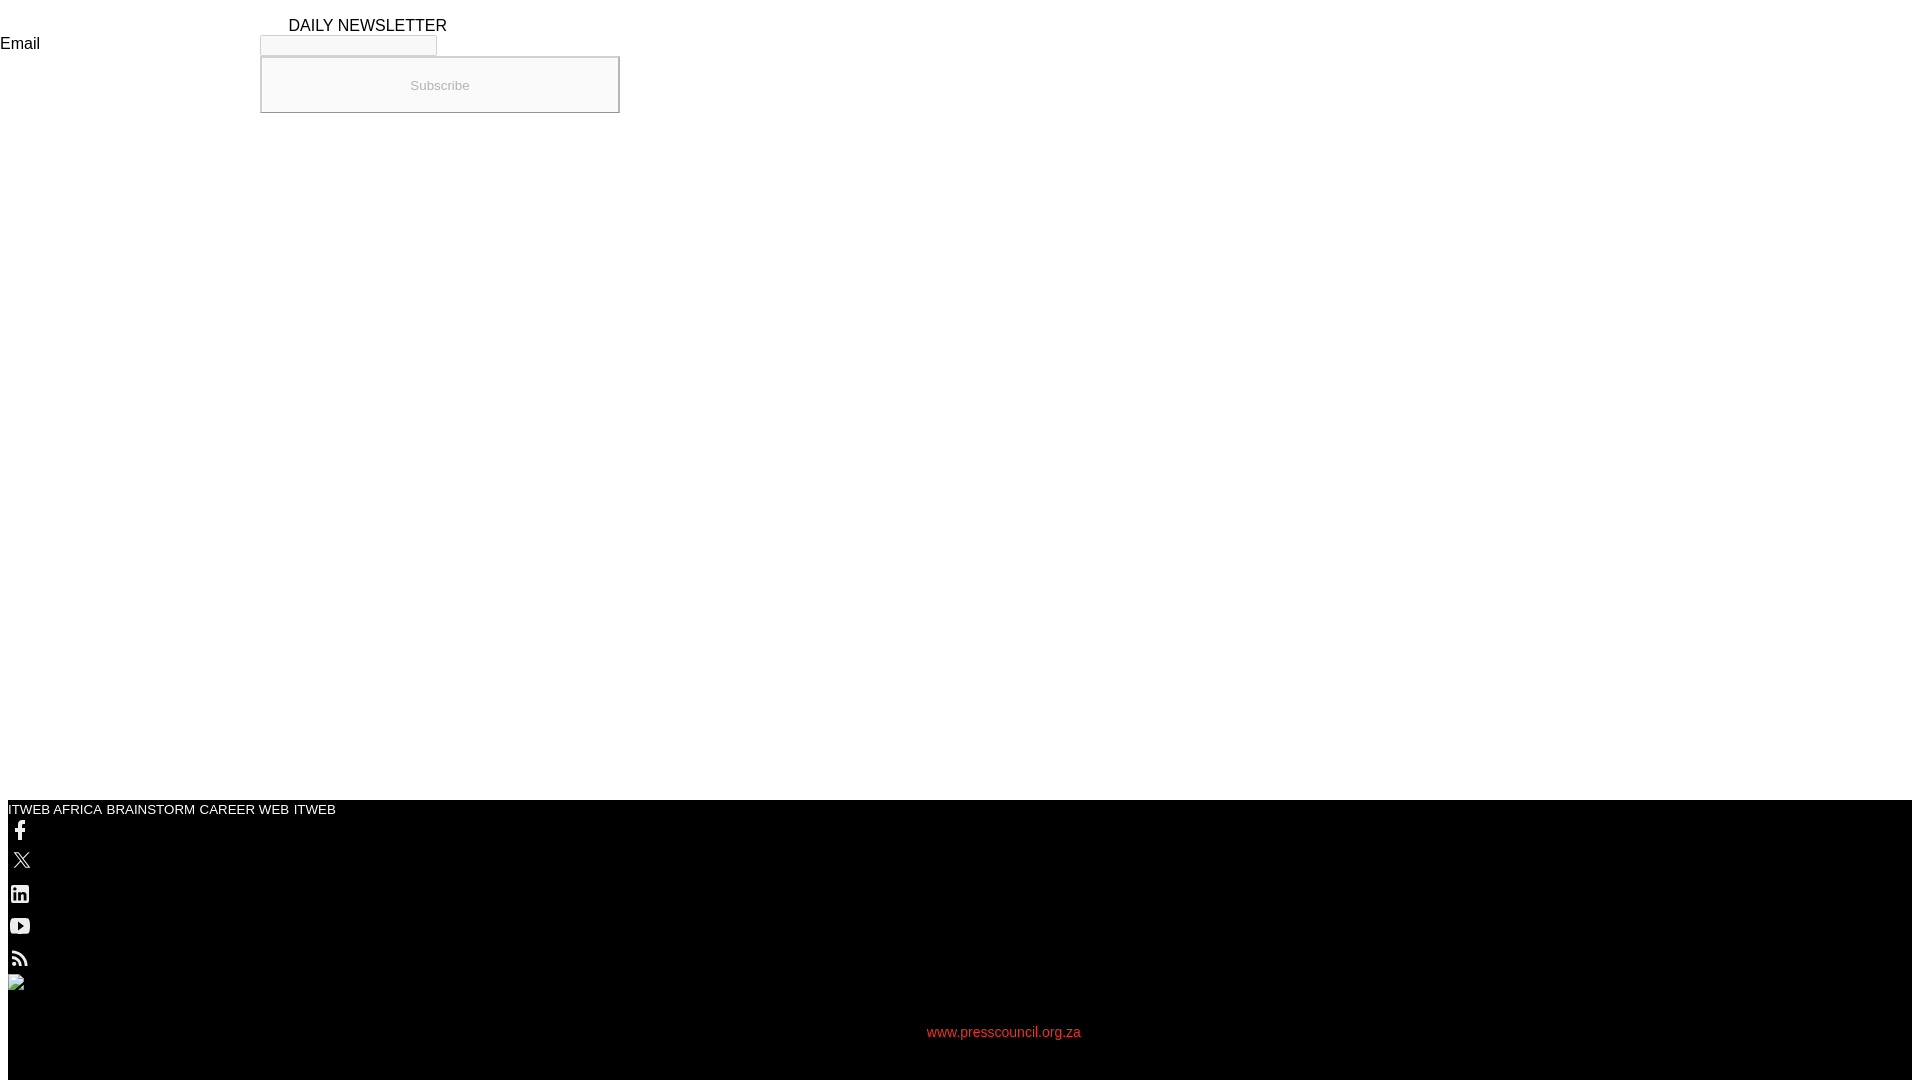 This screenshot has height=1080, width=1920. What do you see at coordinates (1004, 1032) in the screenshot?
I see `www.presscouncil.org.za` at bounding box center [1004, 1032].